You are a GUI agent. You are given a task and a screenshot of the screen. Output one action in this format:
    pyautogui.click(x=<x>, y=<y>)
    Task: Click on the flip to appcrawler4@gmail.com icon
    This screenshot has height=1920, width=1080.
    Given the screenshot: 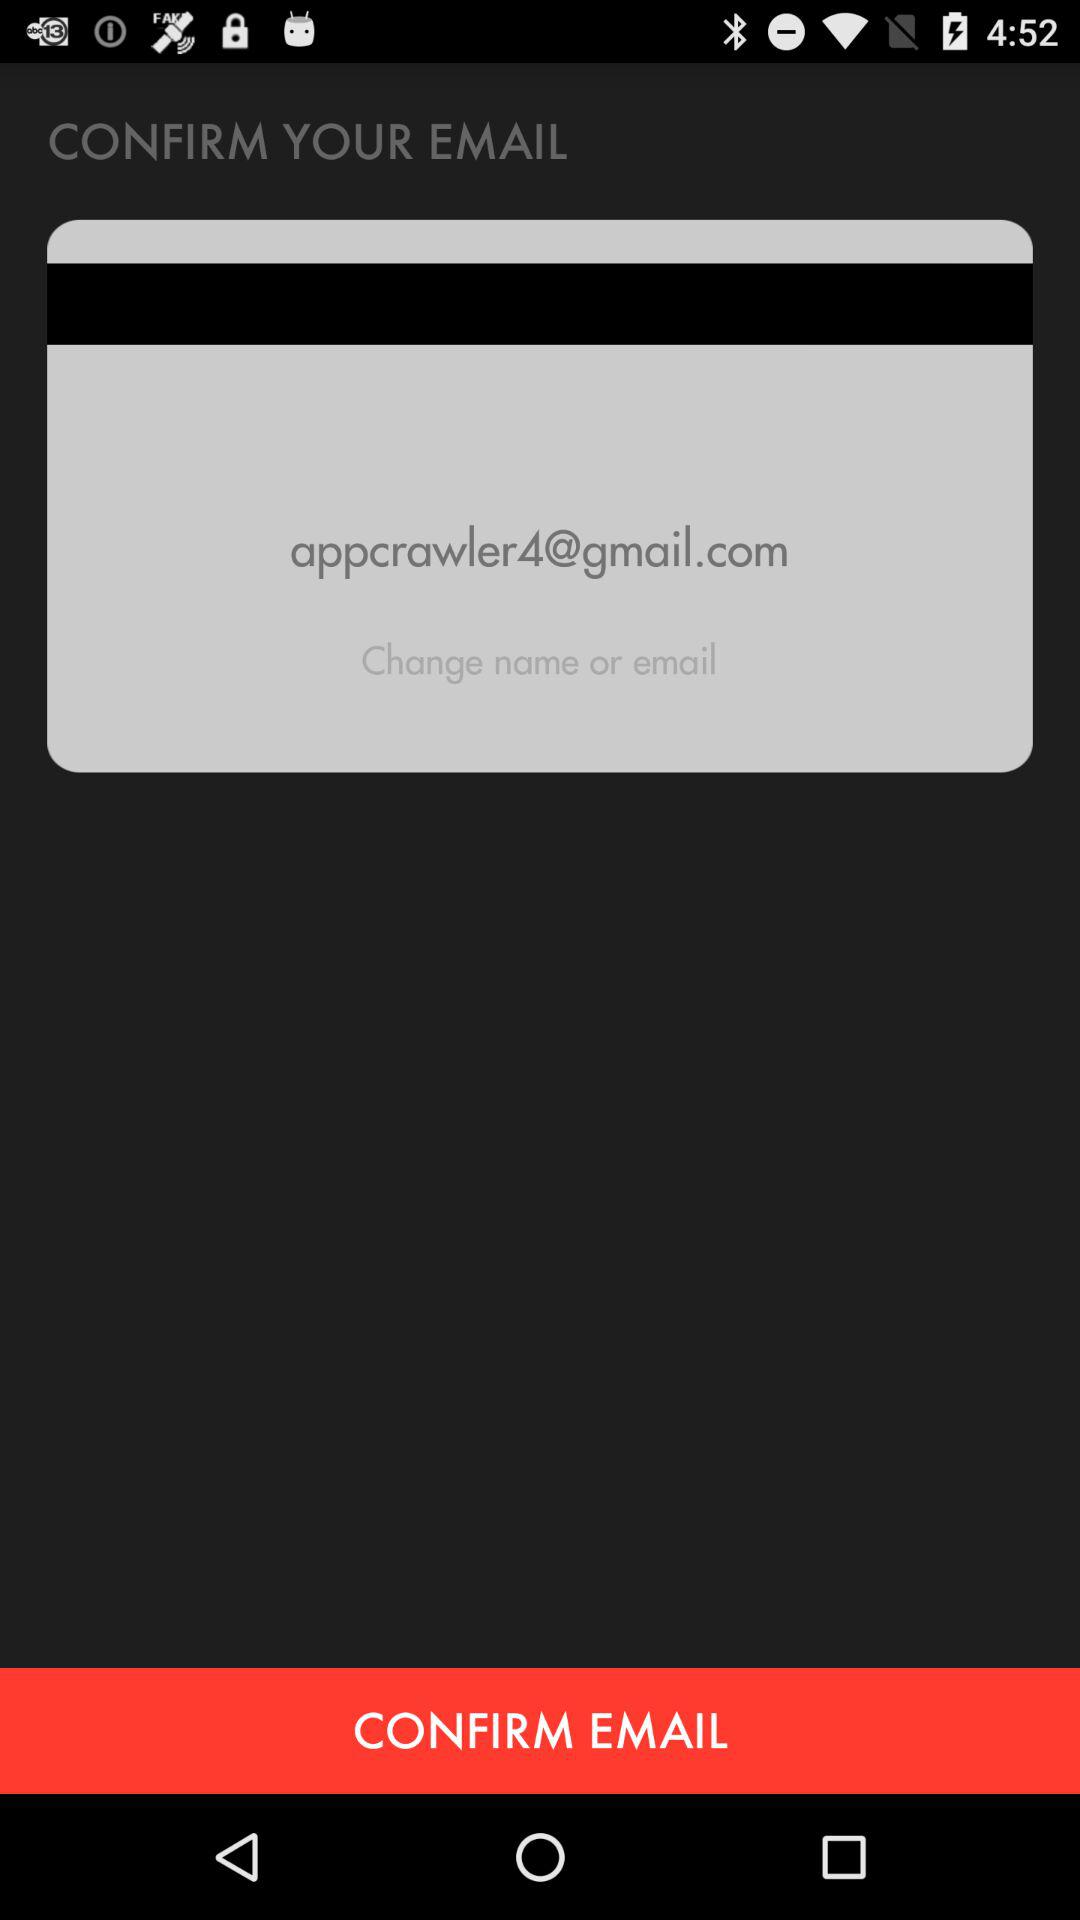 What is the action you would take?
    pyautogui.click(x=540, y=548)
    